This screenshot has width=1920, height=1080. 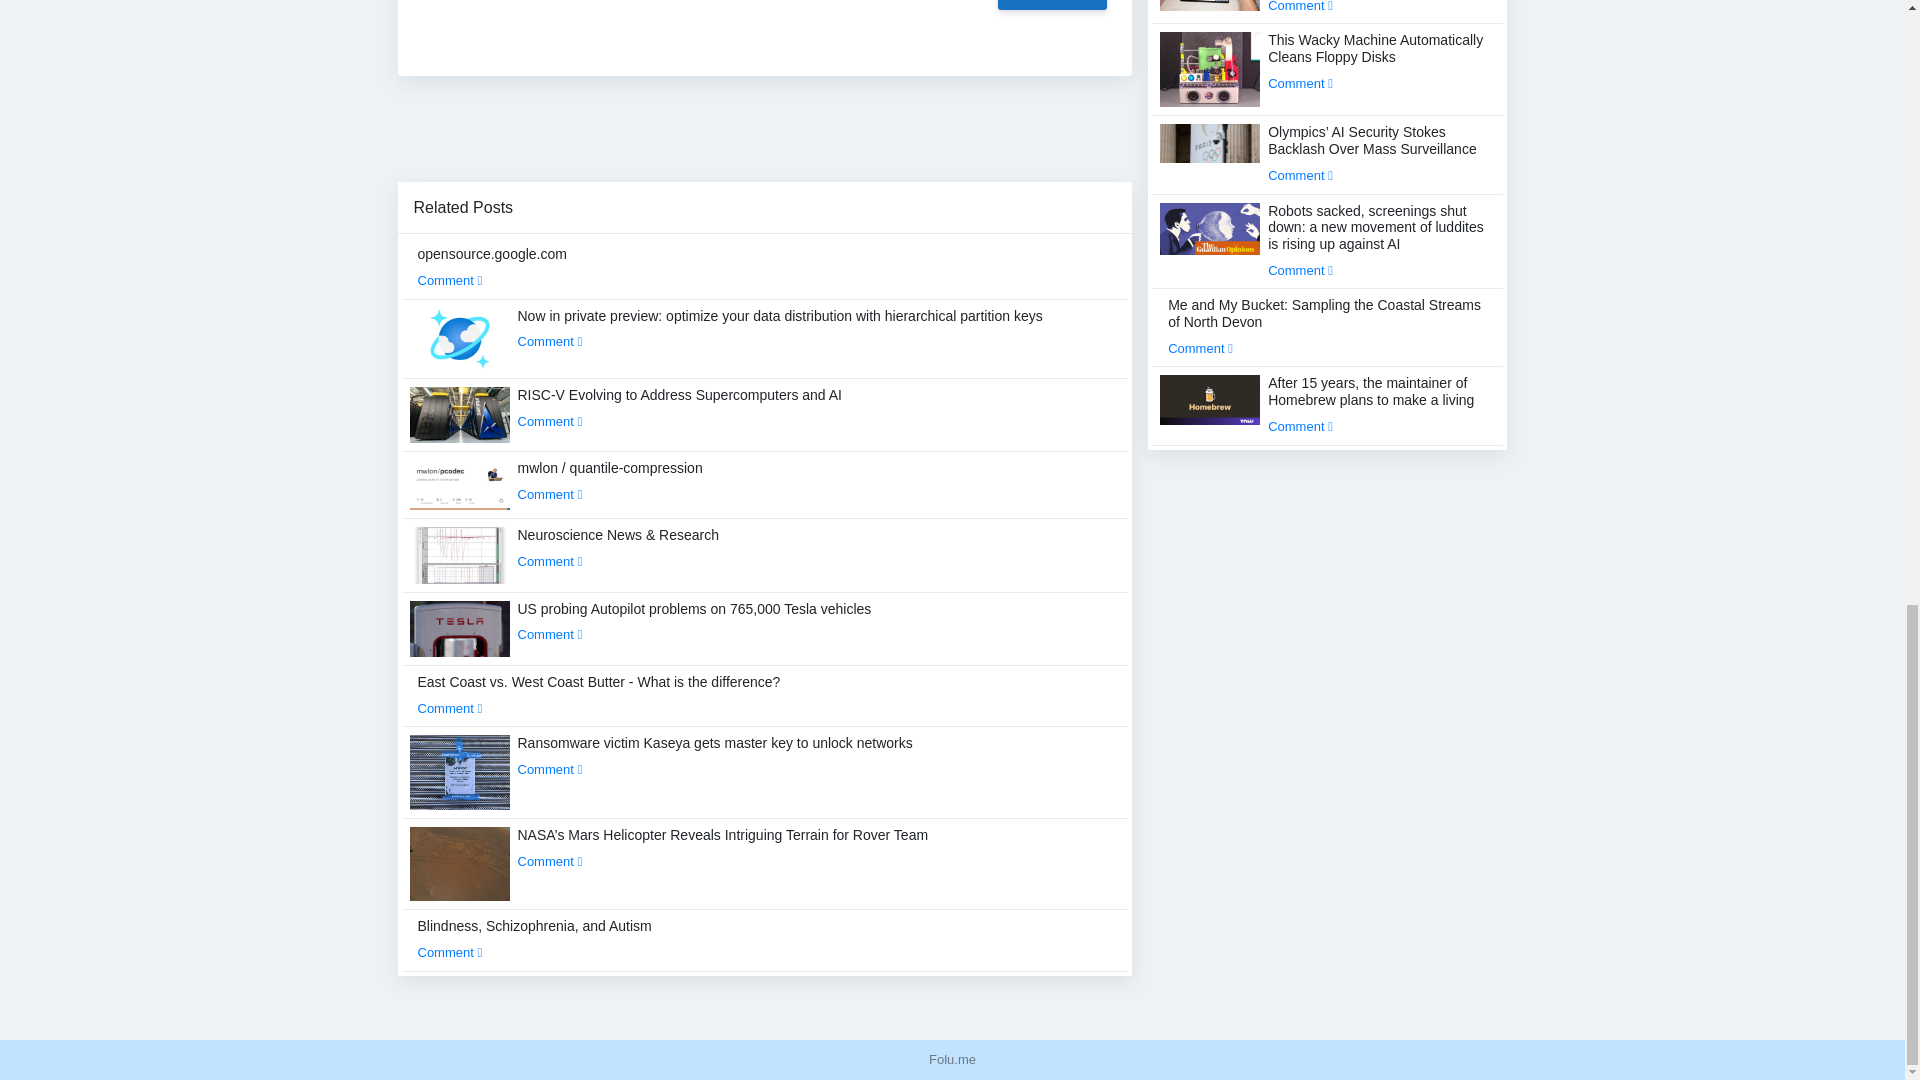 I want to click on Comment, so click(x=550, y=494).